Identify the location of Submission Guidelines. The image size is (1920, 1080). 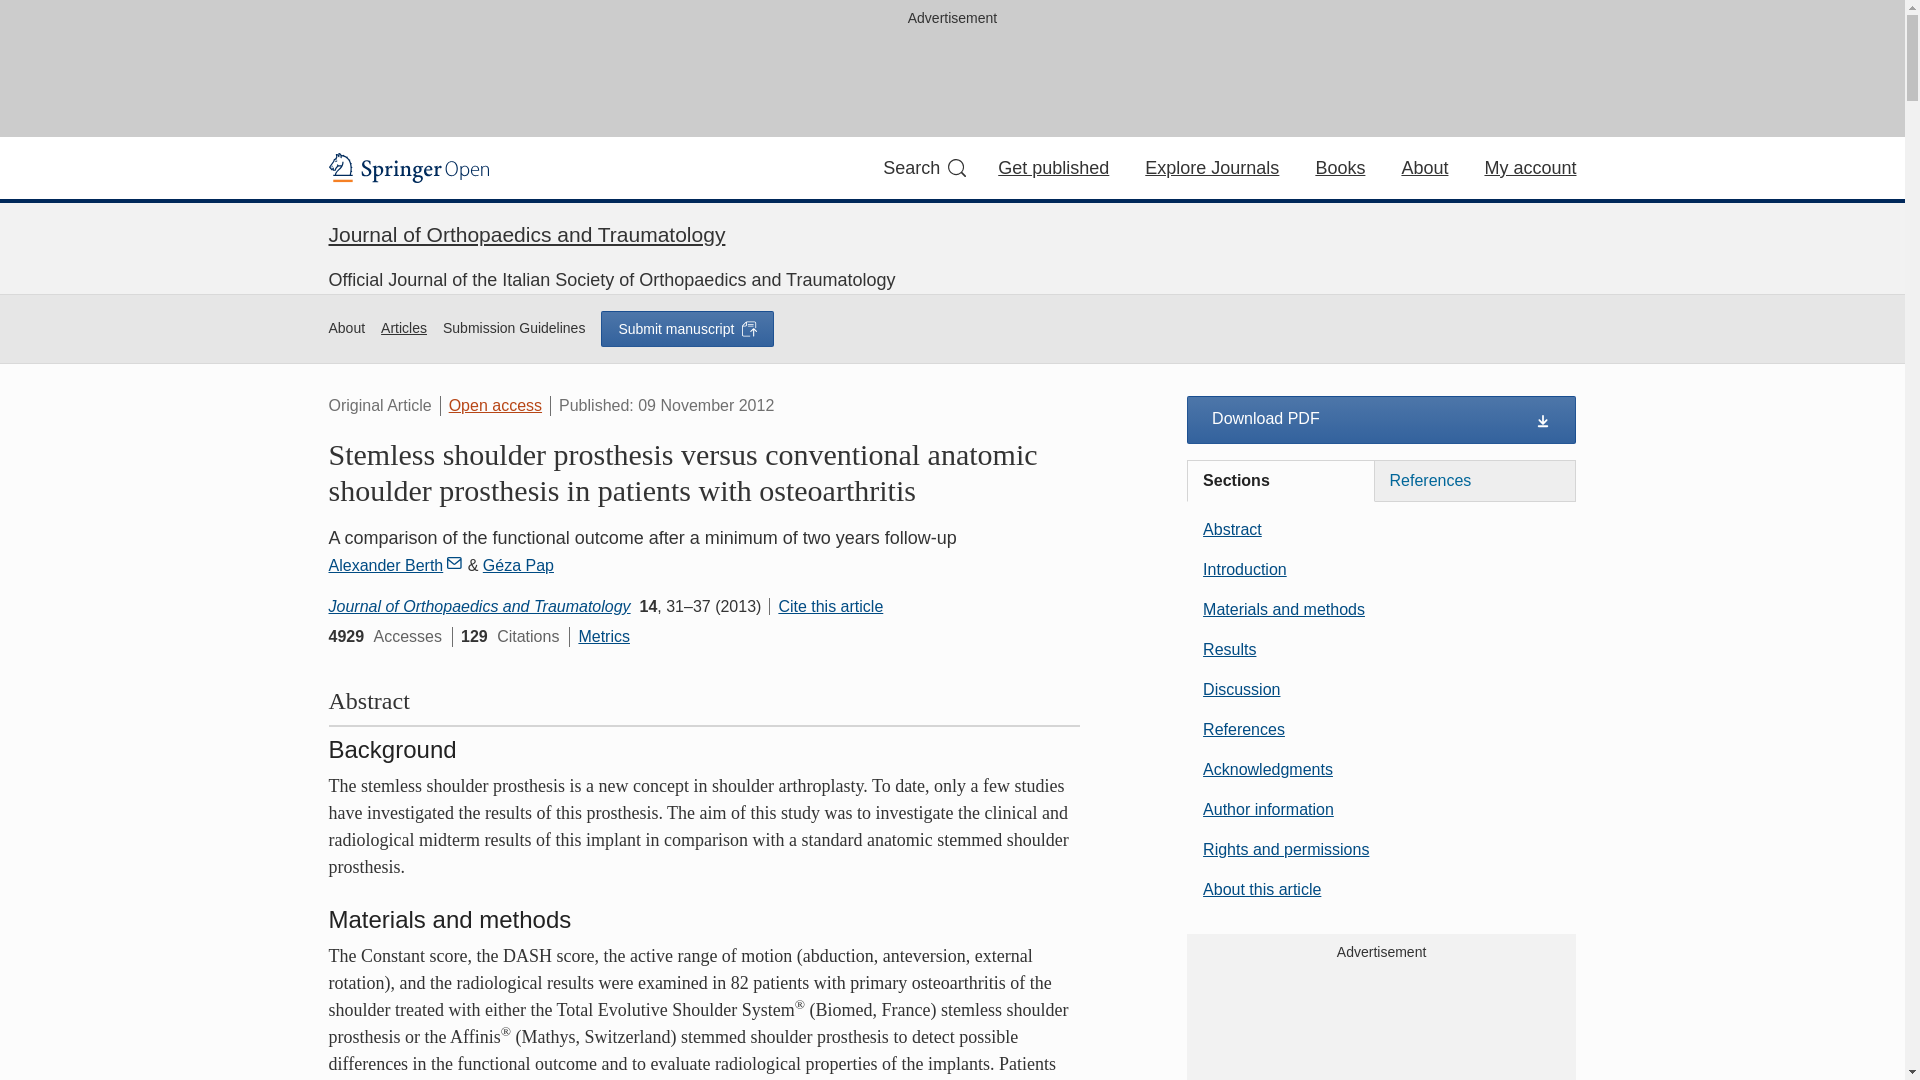
(514, 328).